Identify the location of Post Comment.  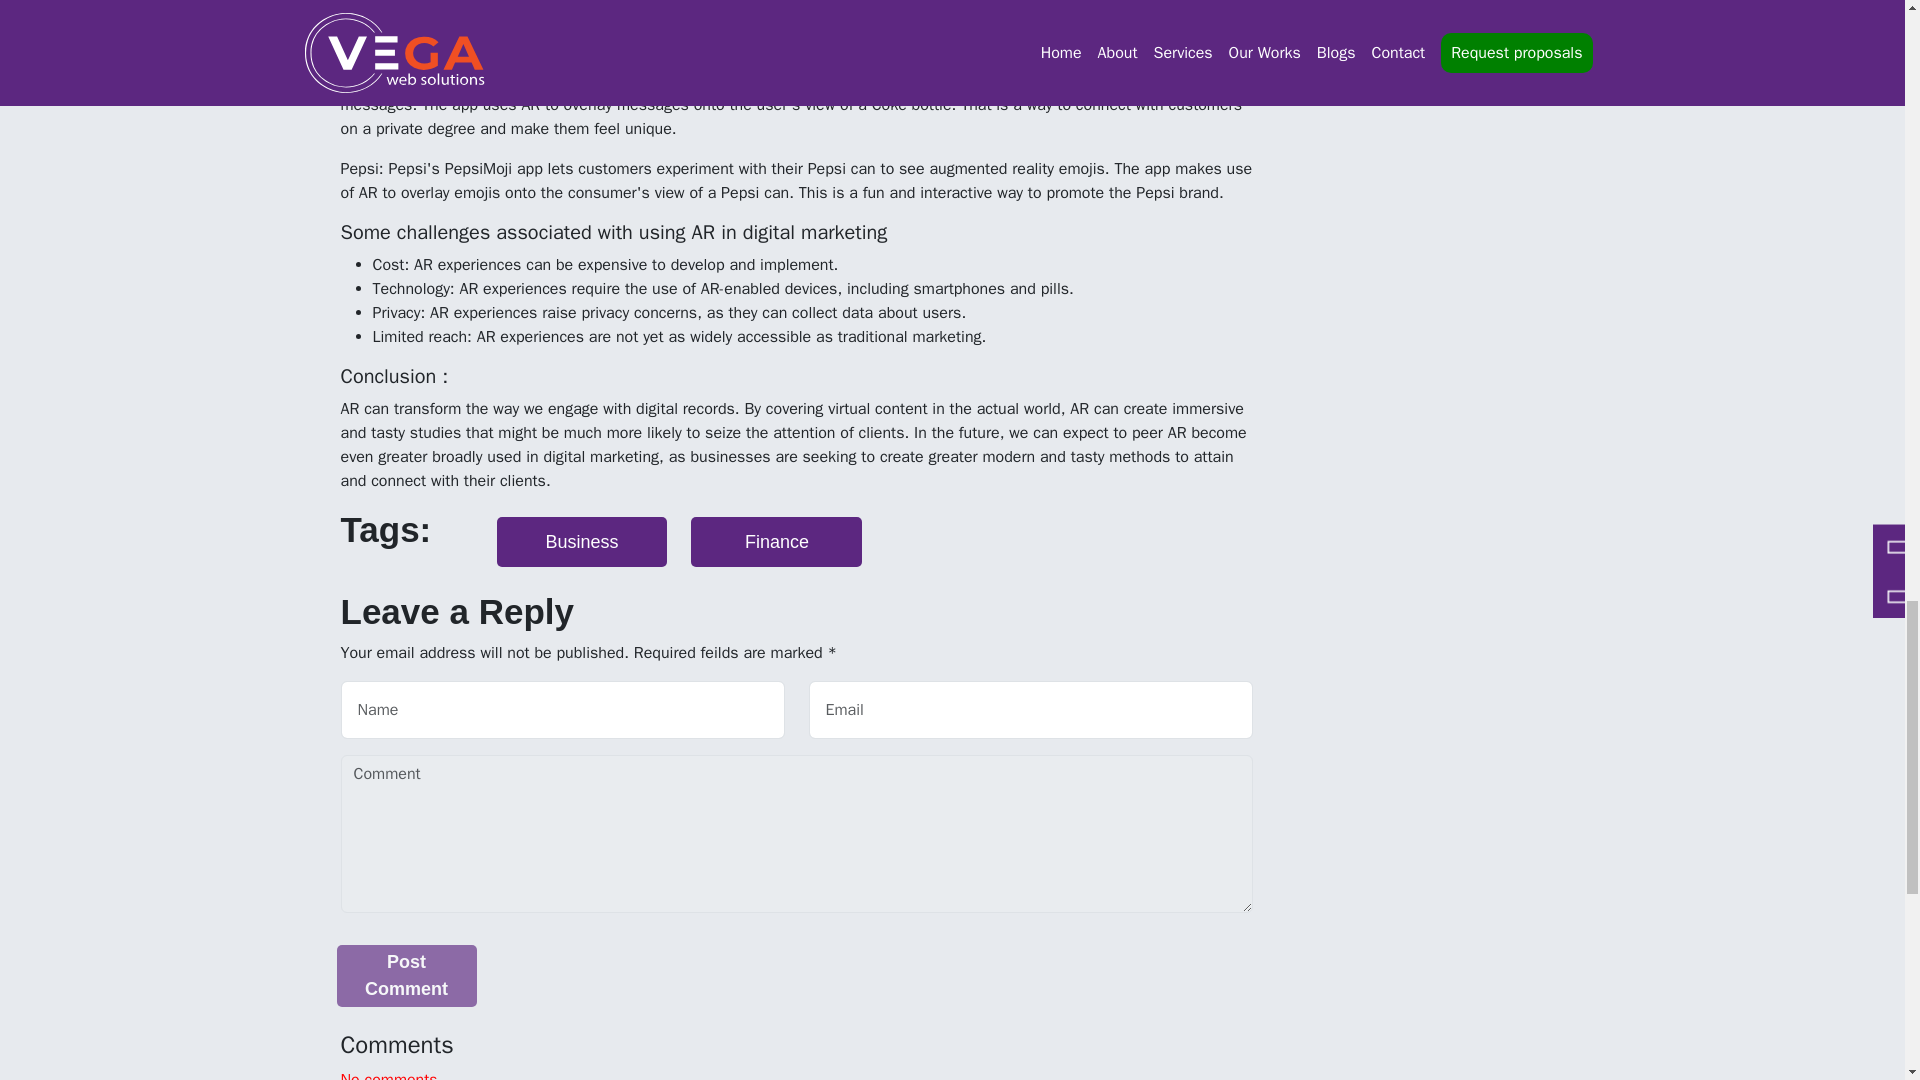
(406, 976).